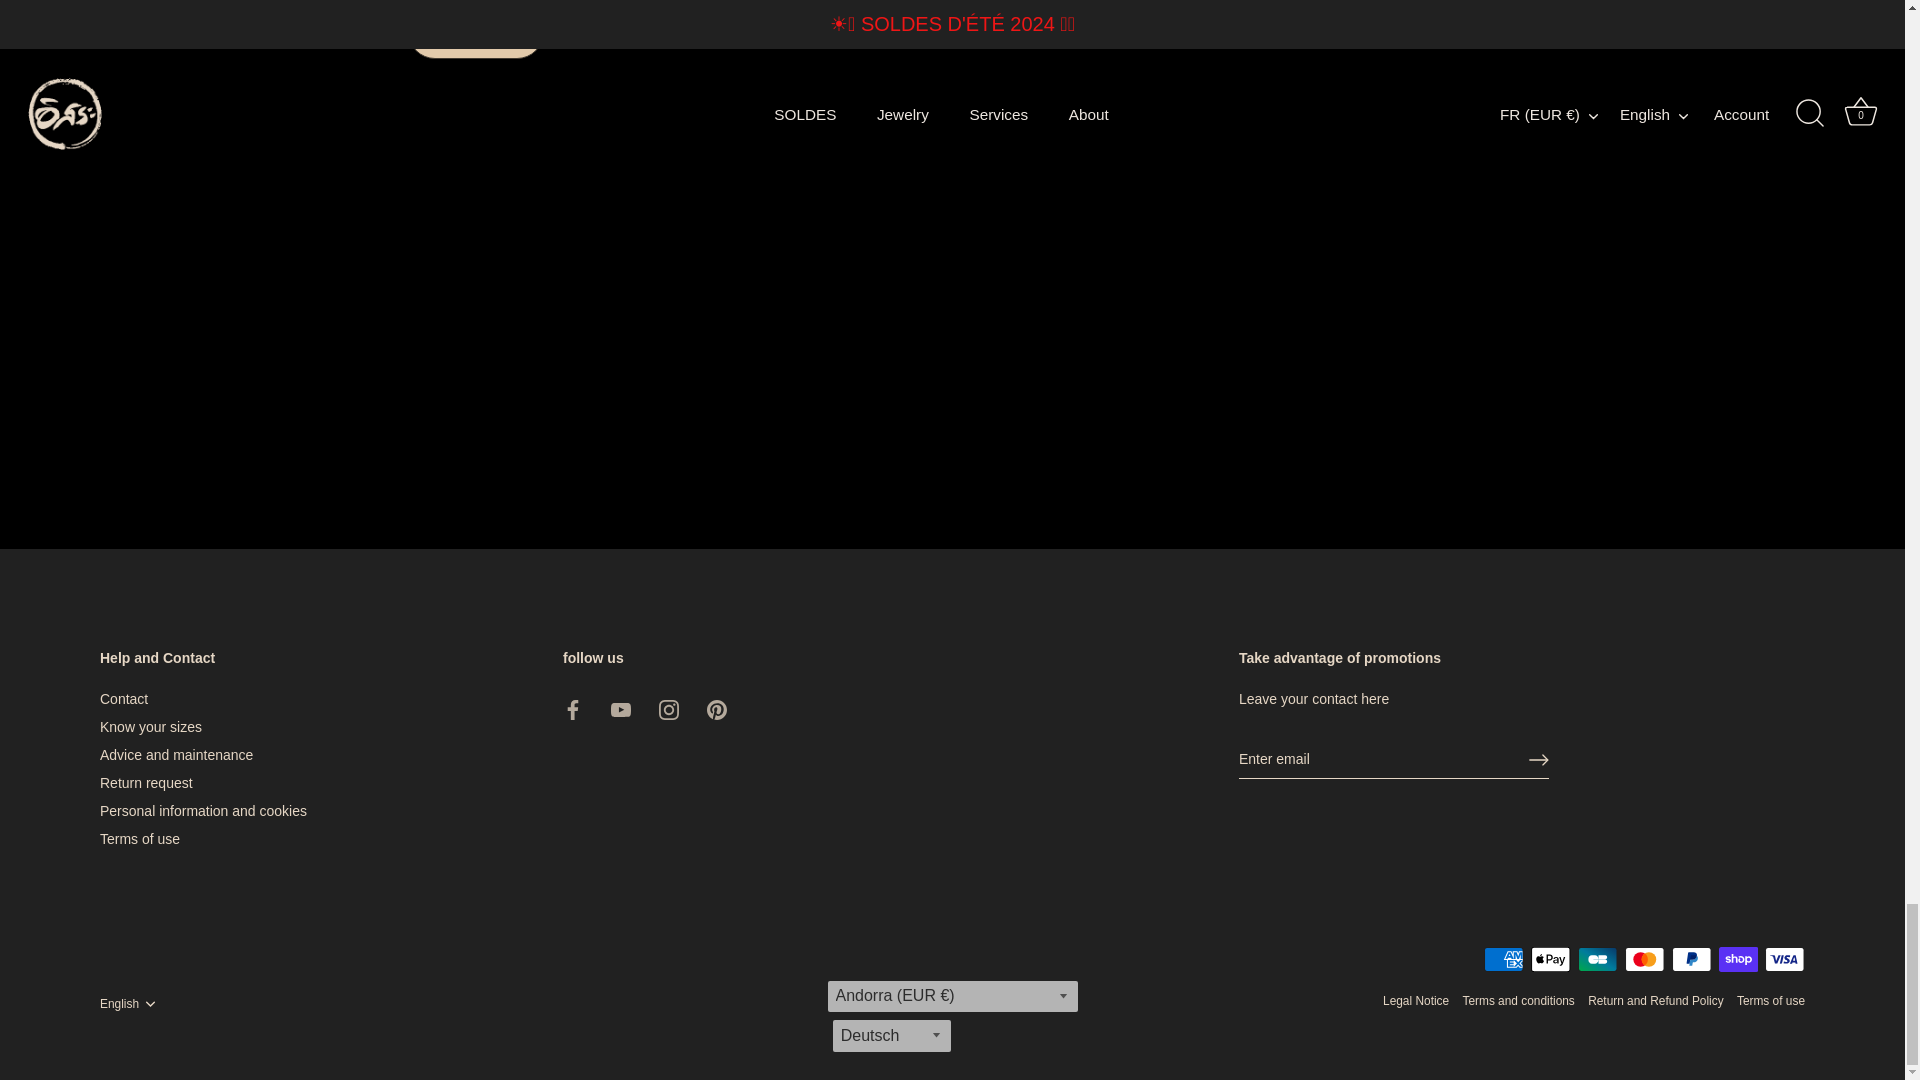  What do you see at coordinates (1538, 660) in the screenshot?
I see `RIGHT ARROW LONG` at bounding box center [1538, 660].